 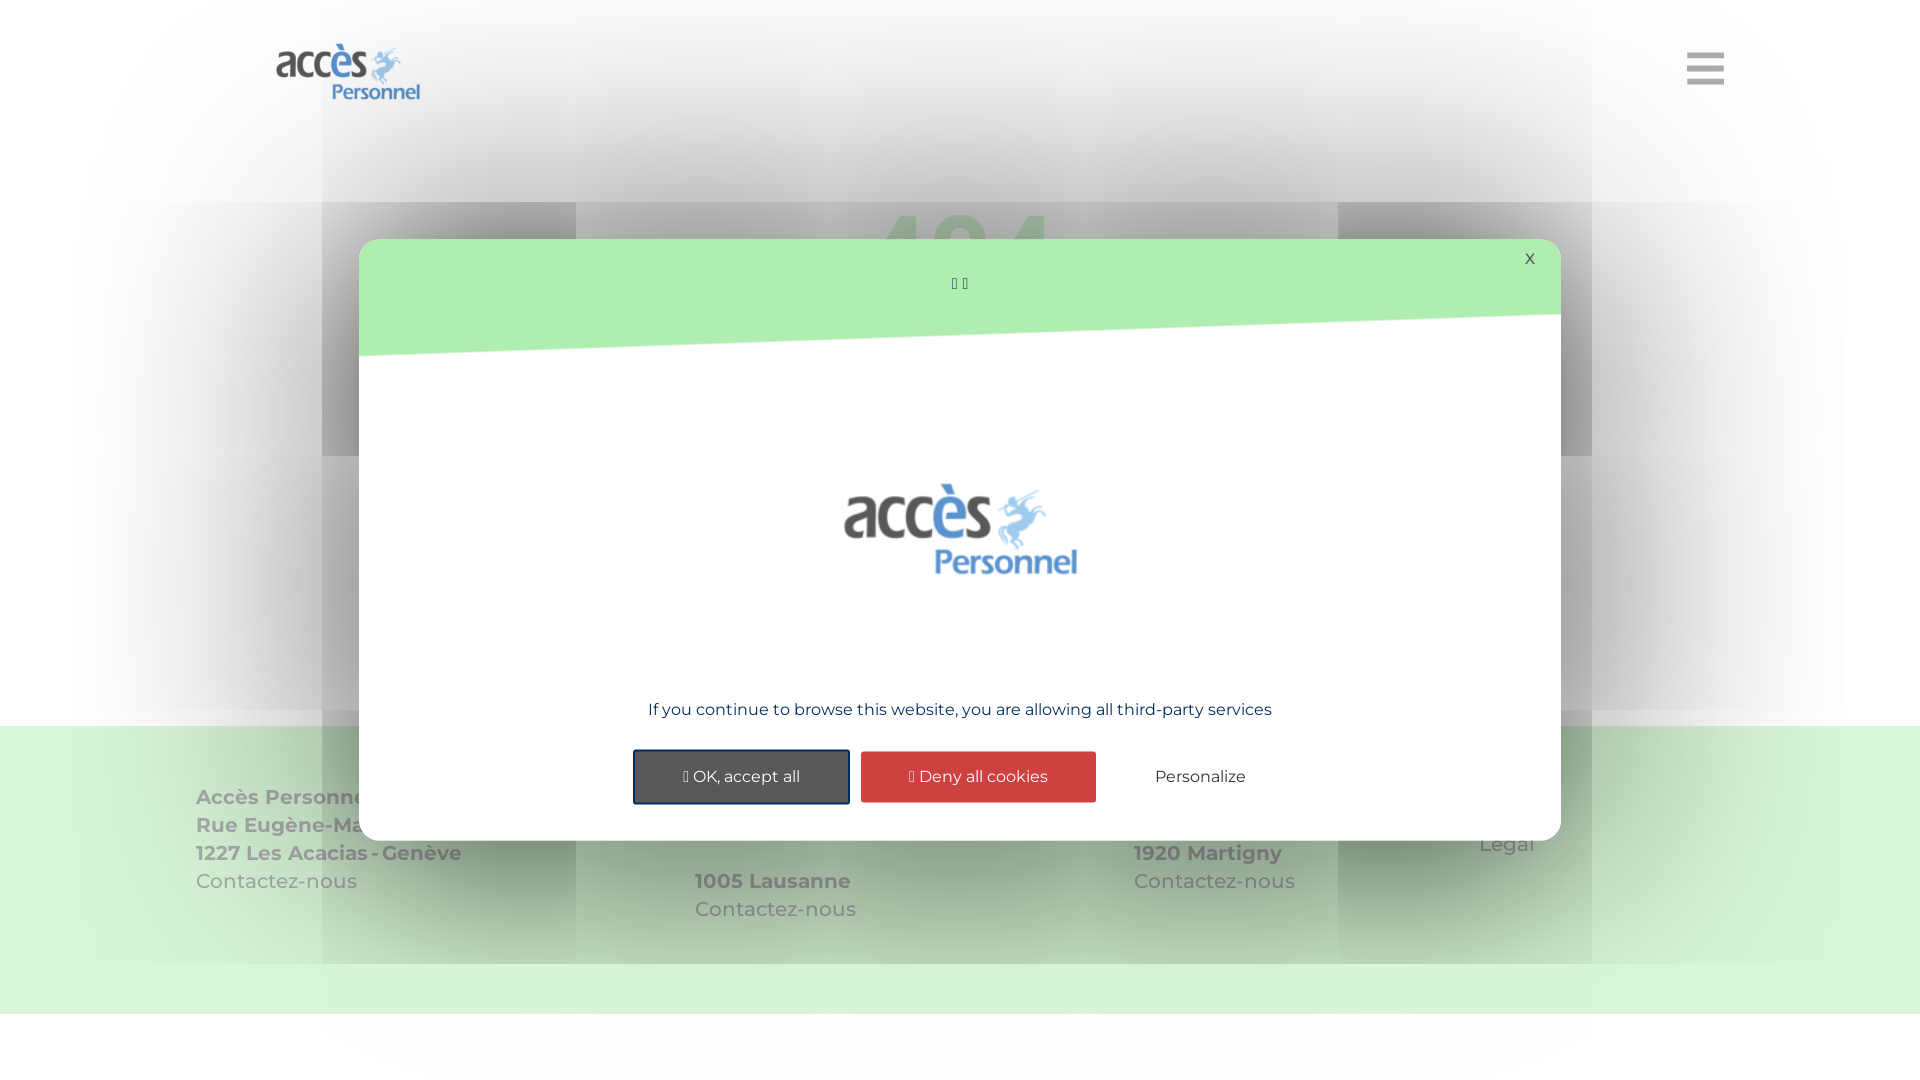 I want to click on Nos services, so click(x=884, y=551).